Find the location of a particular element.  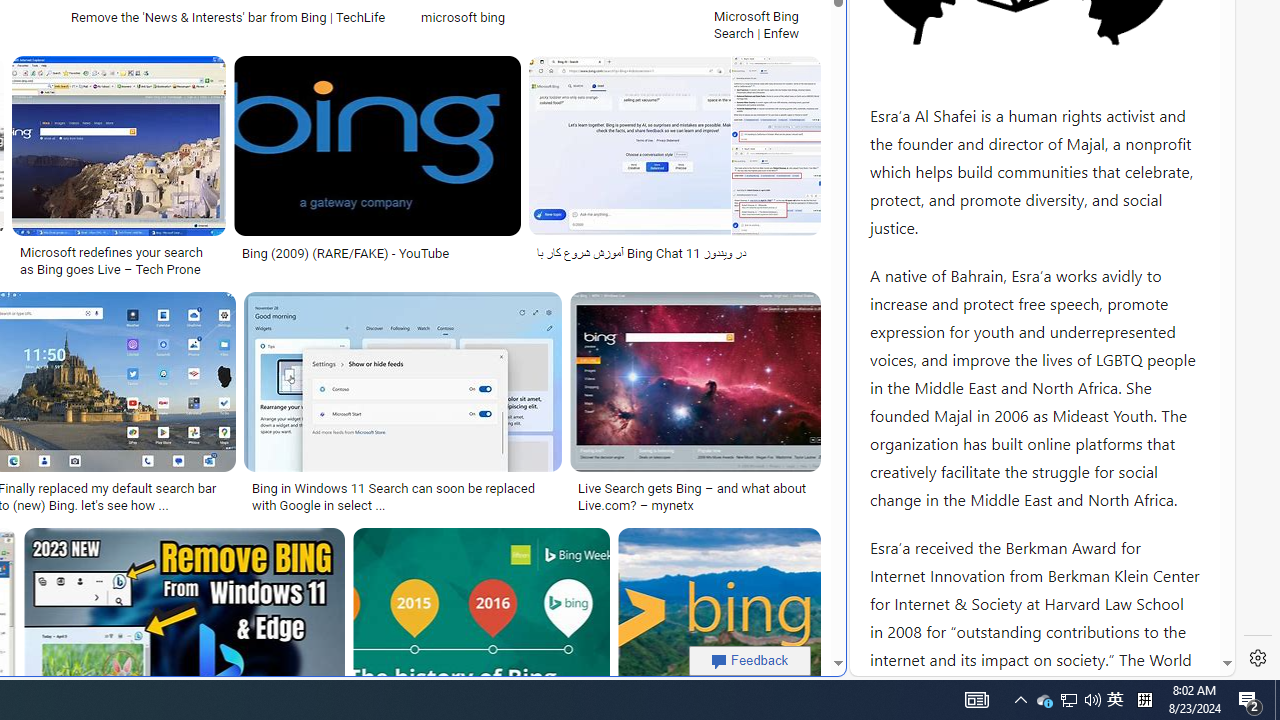

Remove the 'News & Interests' bar from Bing | TechLife is located at coordinates (233, 16).